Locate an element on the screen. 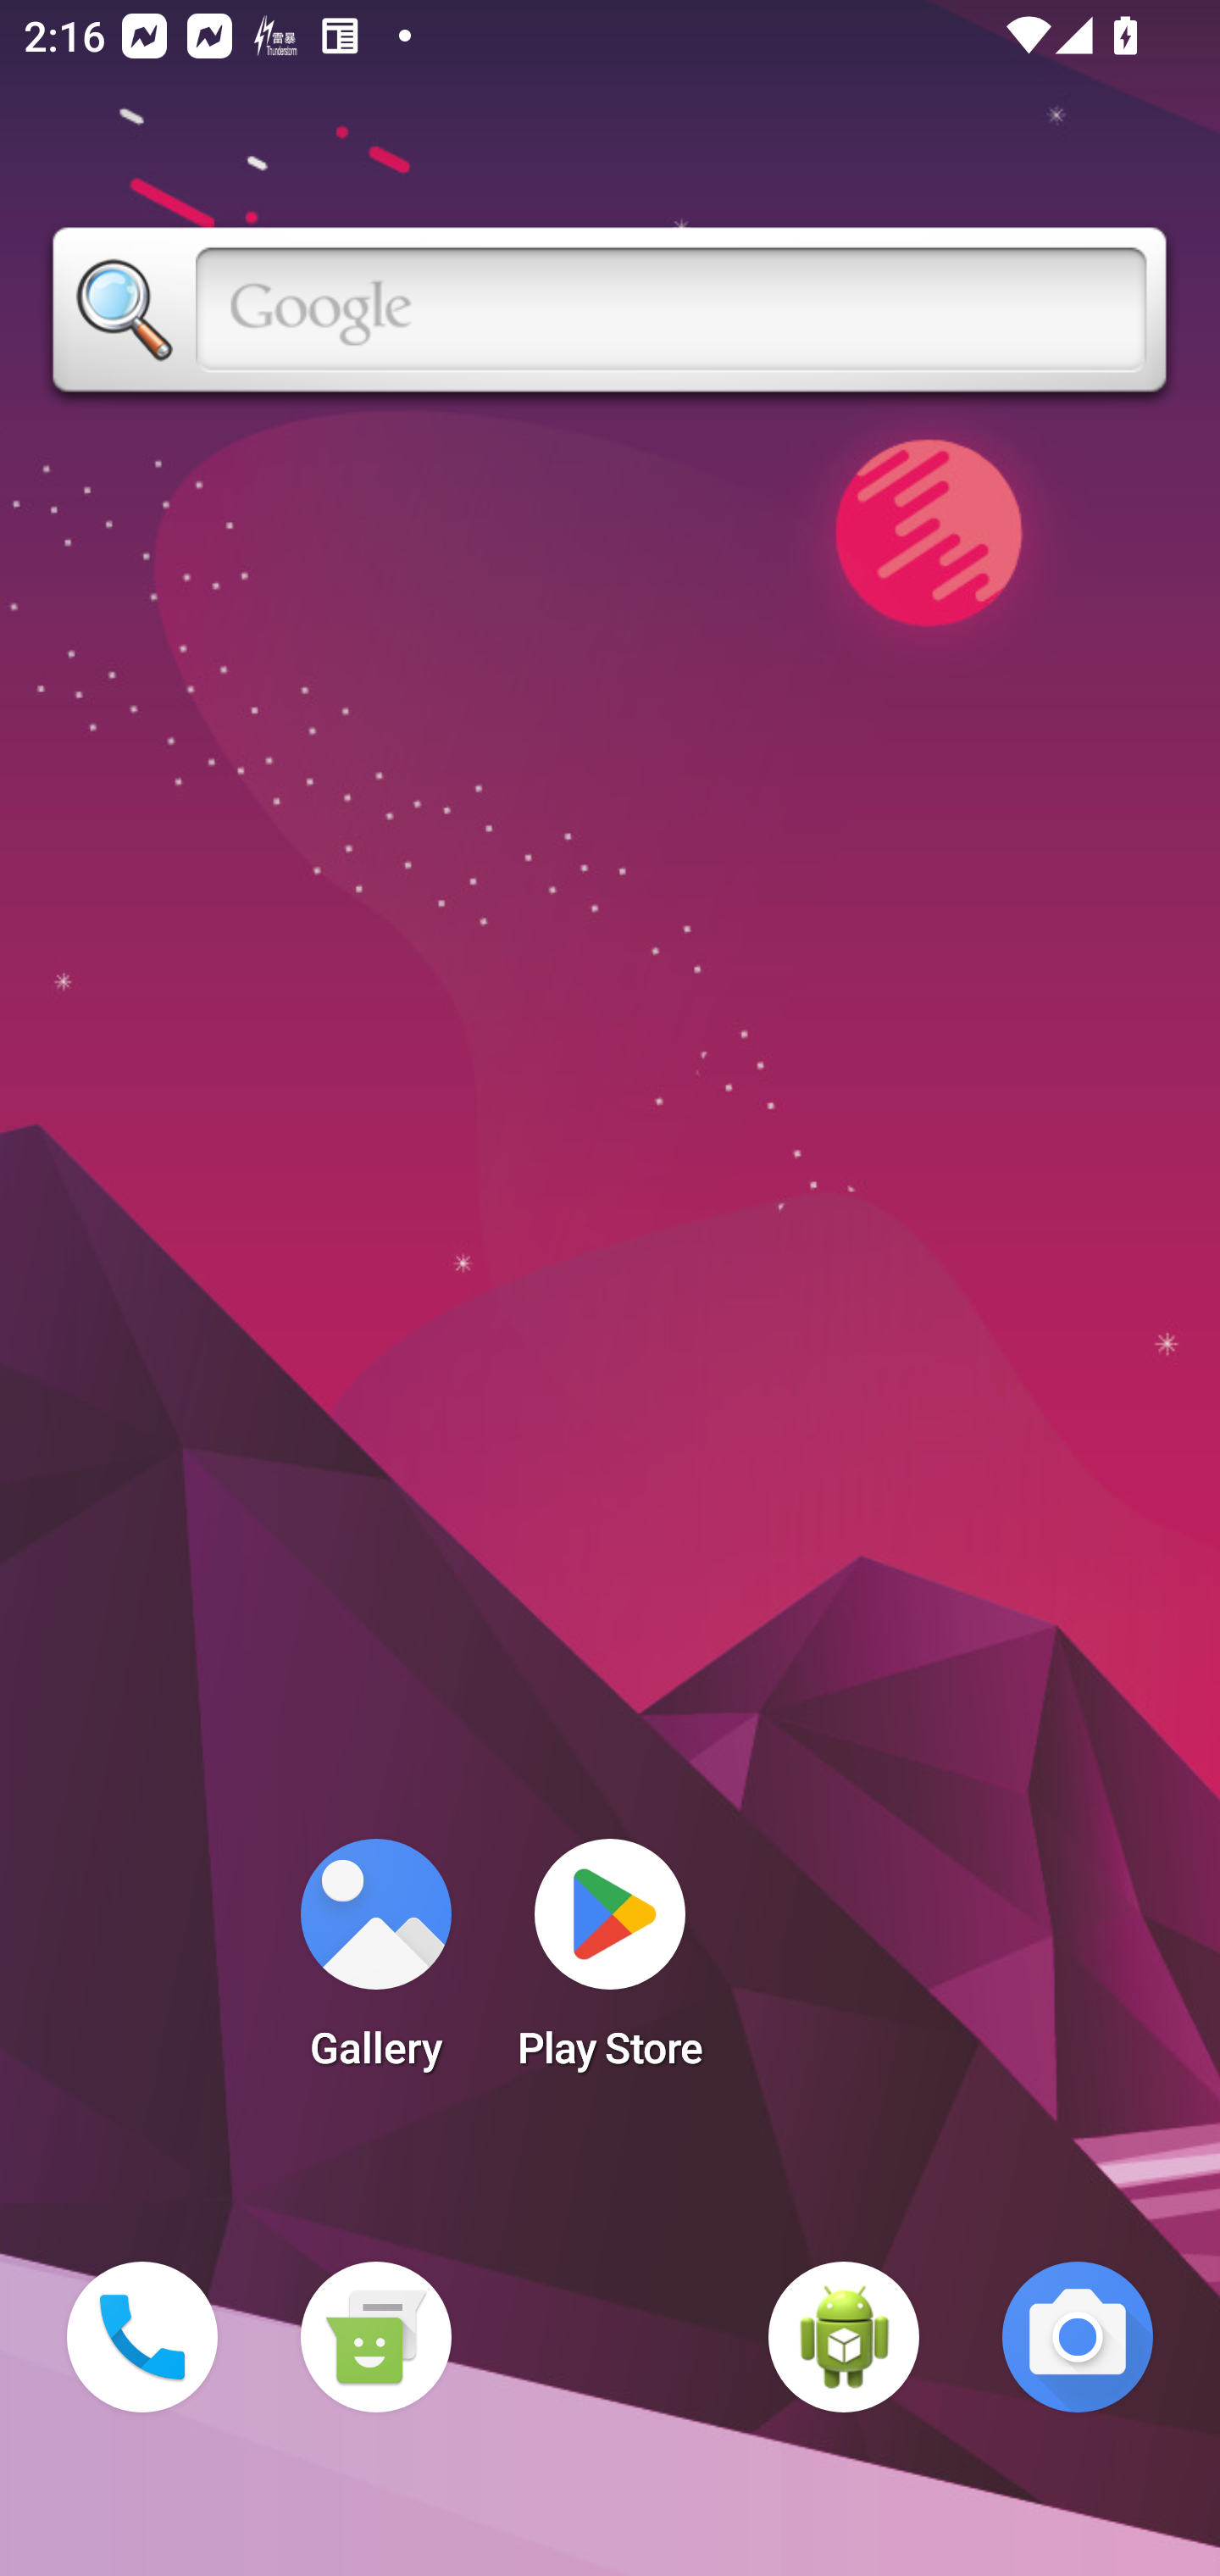 The image size is (1220, 2576). Camera is located at coordinates (1078, 2337).